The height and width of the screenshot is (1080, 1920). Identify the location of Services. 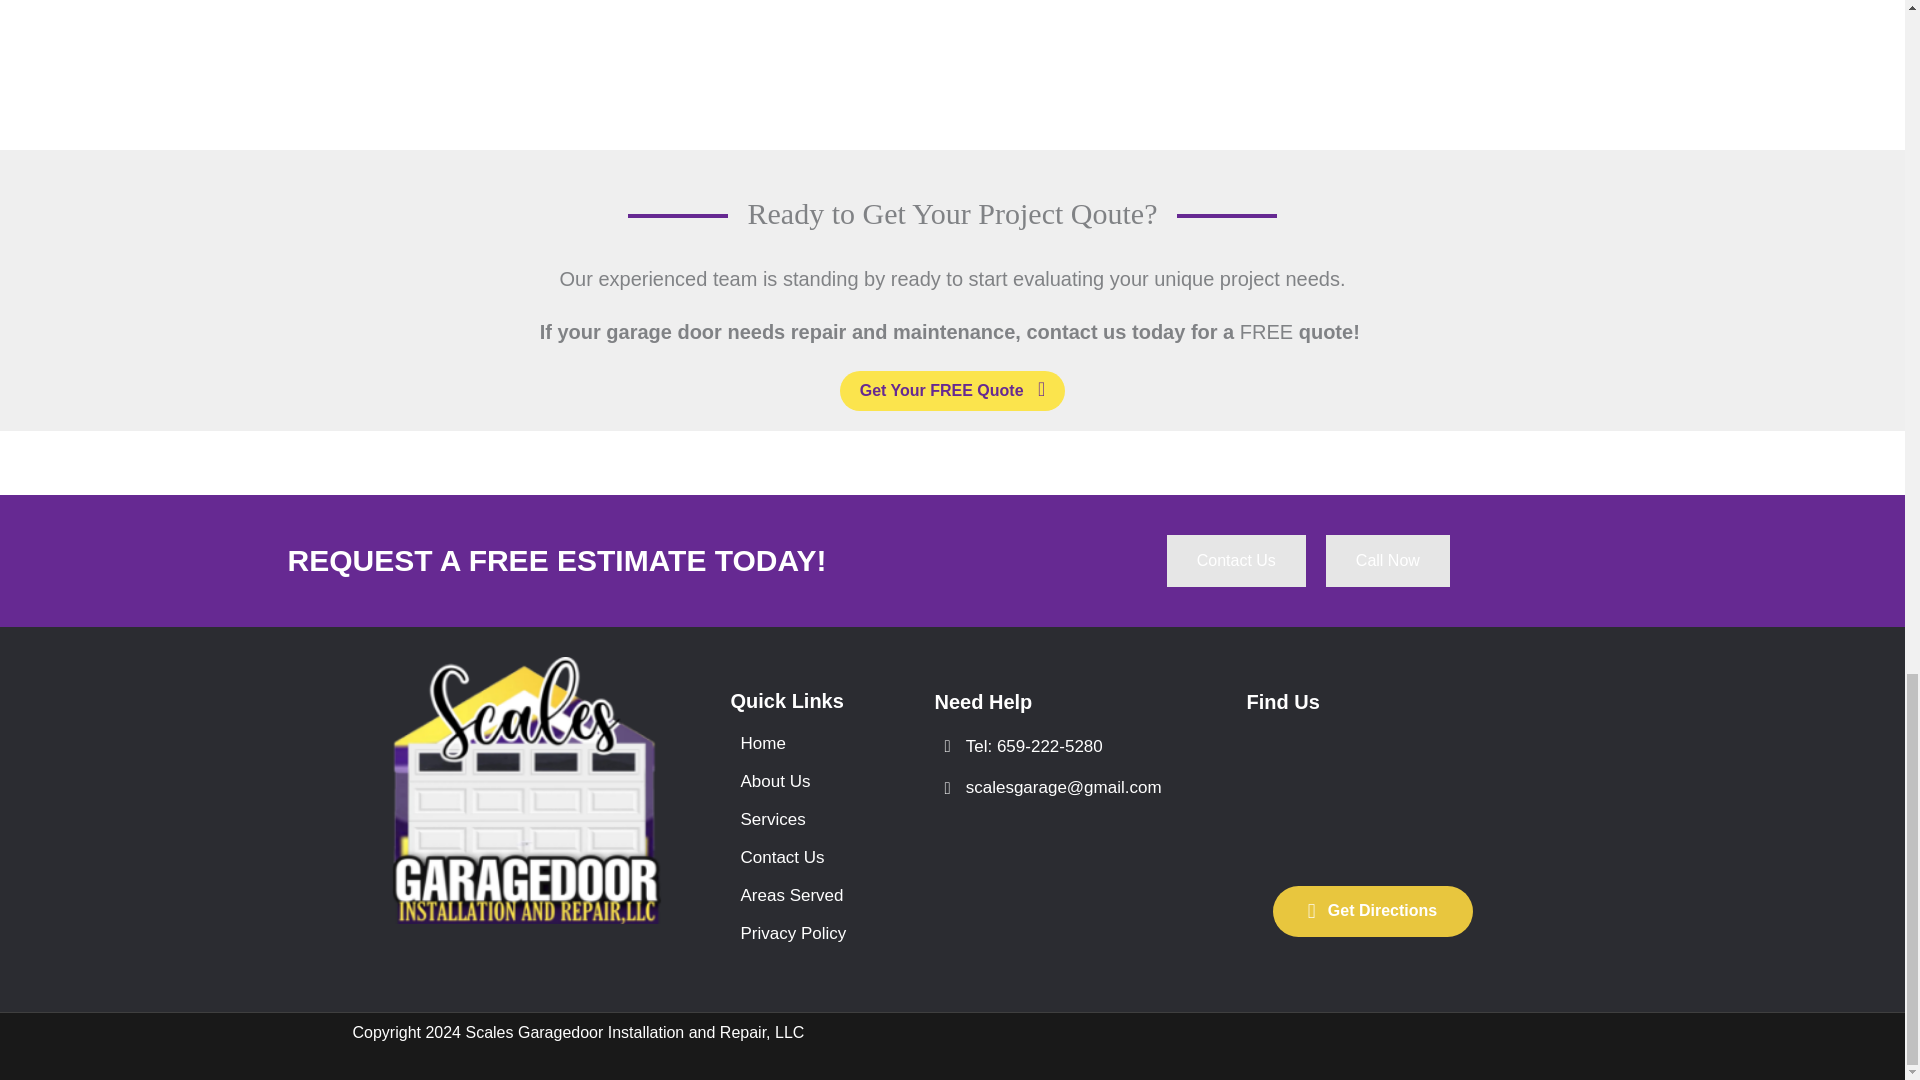
(801, 820).